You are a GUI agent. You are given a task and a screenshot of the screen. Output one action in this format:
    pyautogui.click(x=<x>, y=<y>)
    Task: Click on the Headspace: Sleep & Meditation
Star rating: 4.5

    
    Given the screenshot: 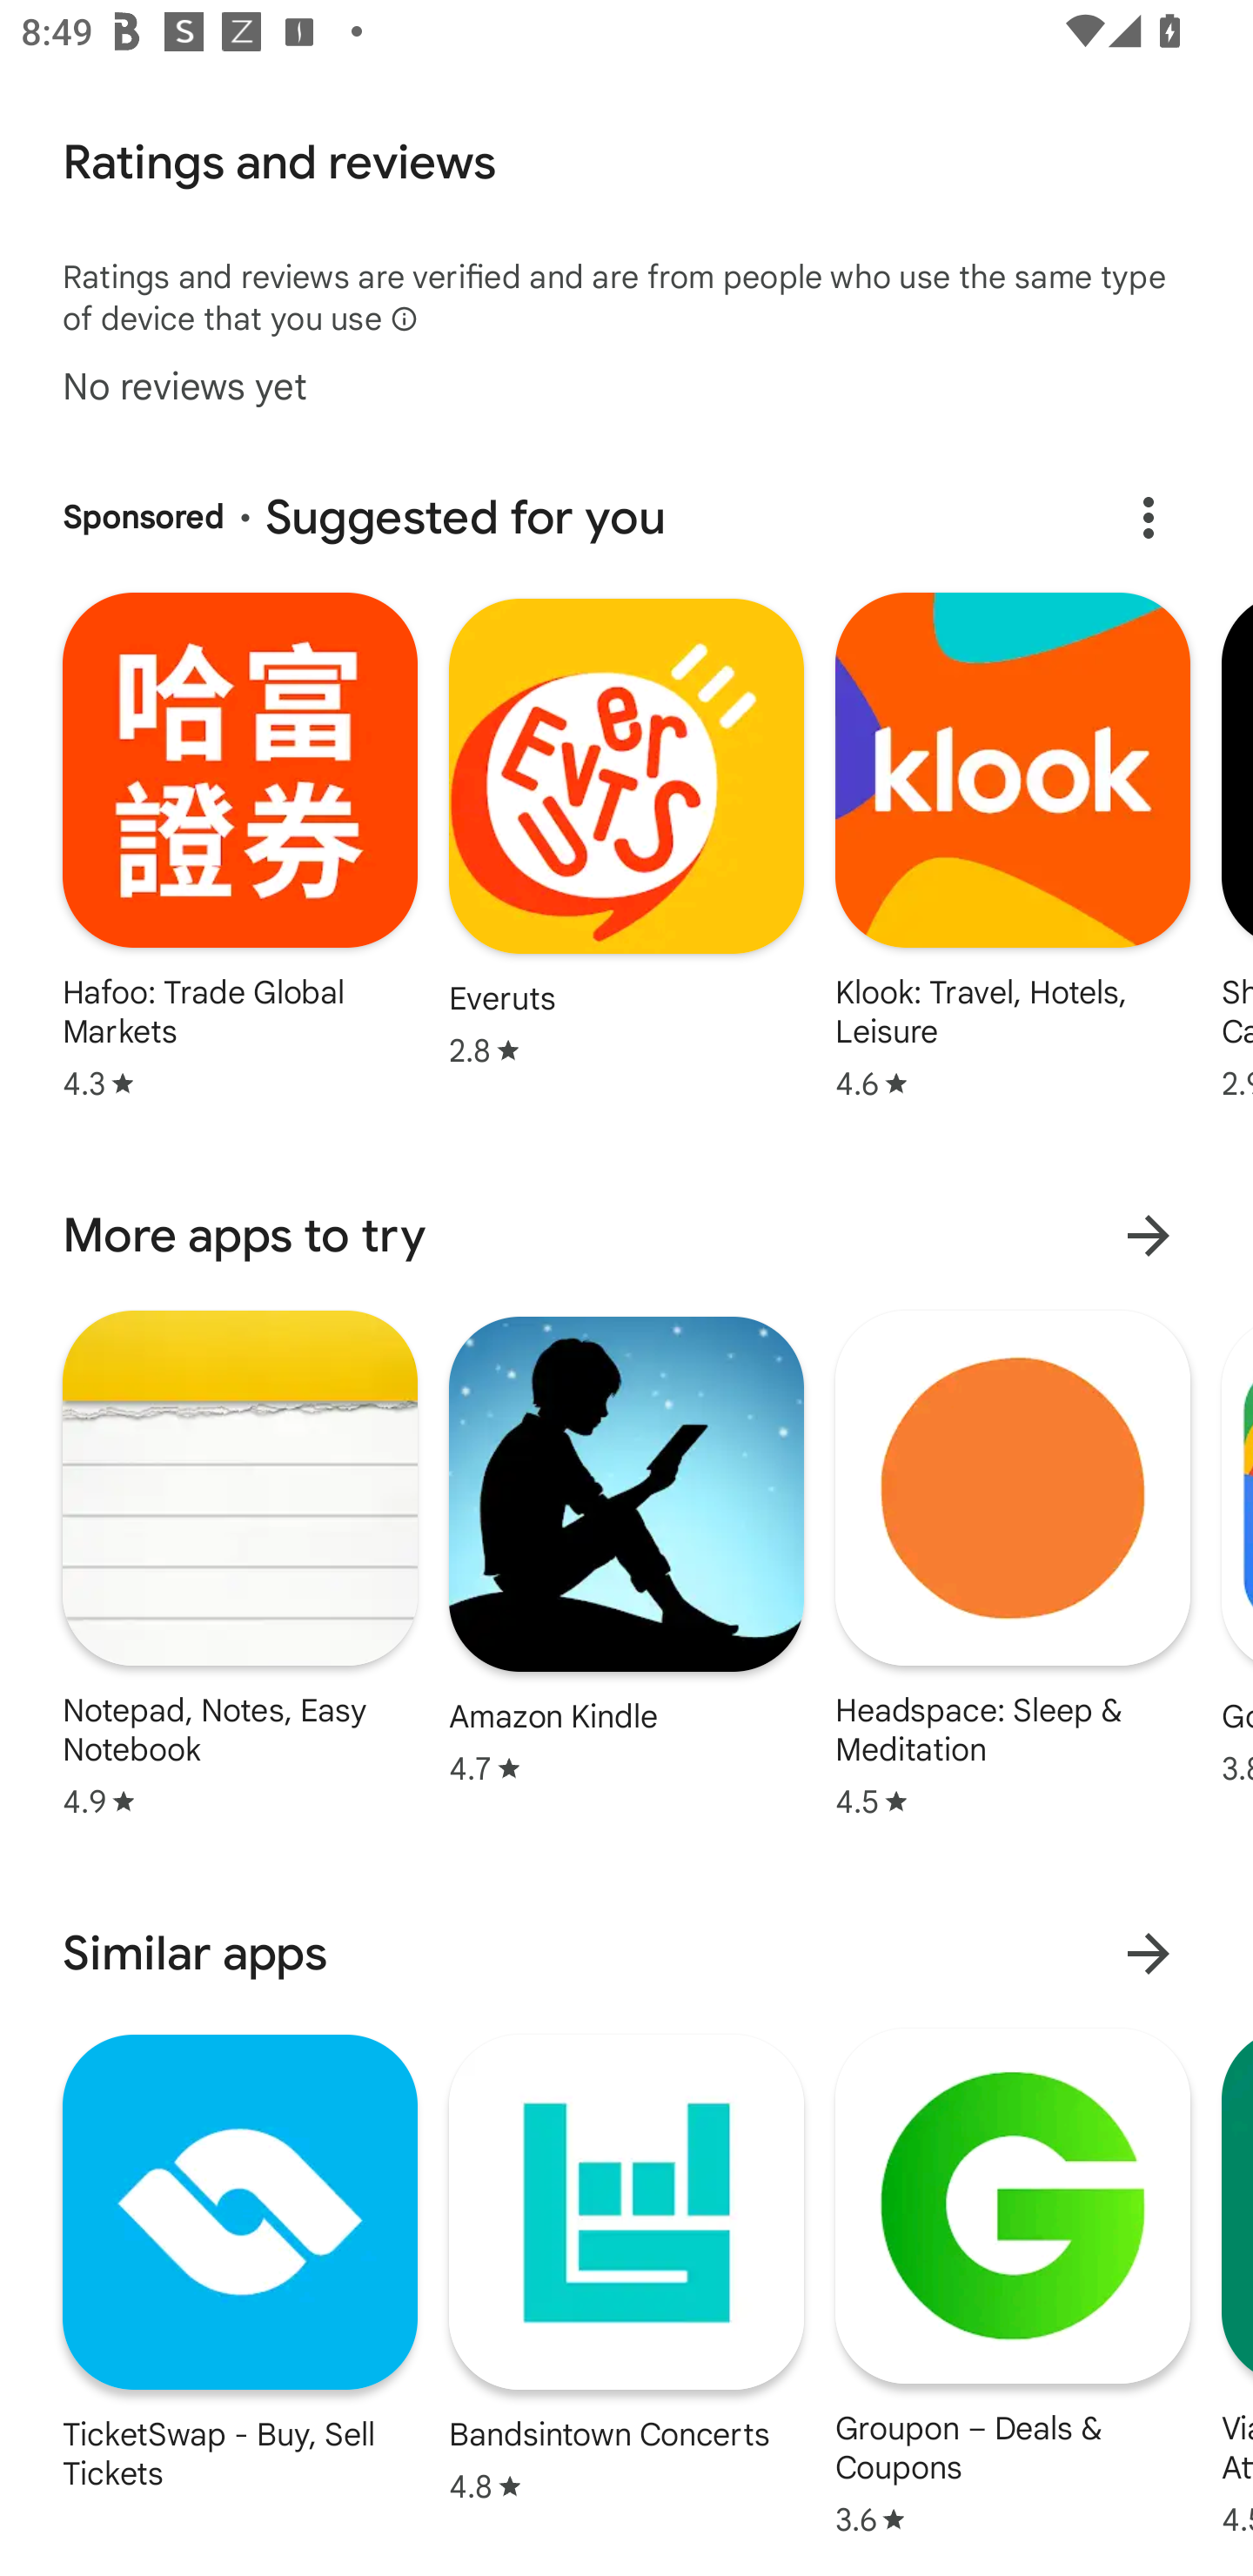 What is the action you would take?
    pyautogui.click(x=1012, y=1563)
    